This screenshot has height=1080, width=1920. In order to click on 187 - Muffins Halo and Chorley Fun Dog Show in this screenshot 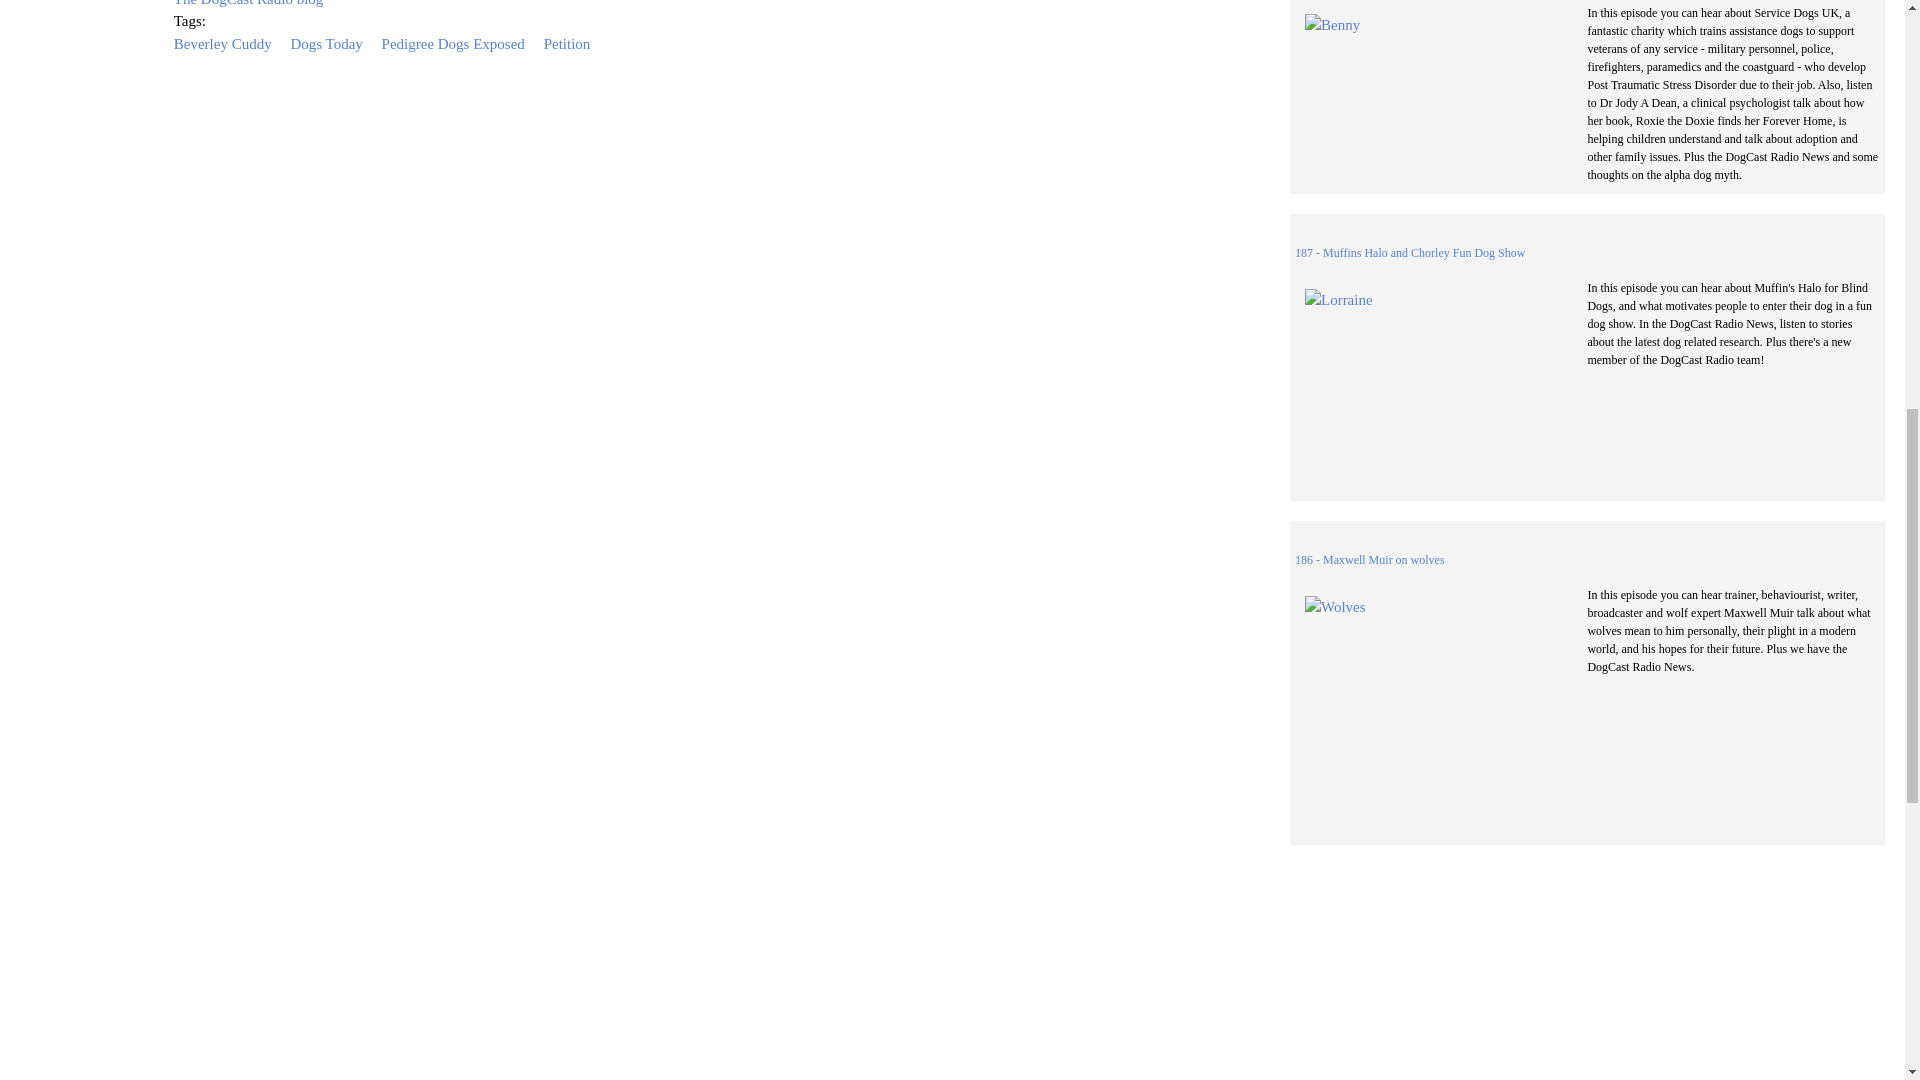, I will do `click(1409, 253)`.